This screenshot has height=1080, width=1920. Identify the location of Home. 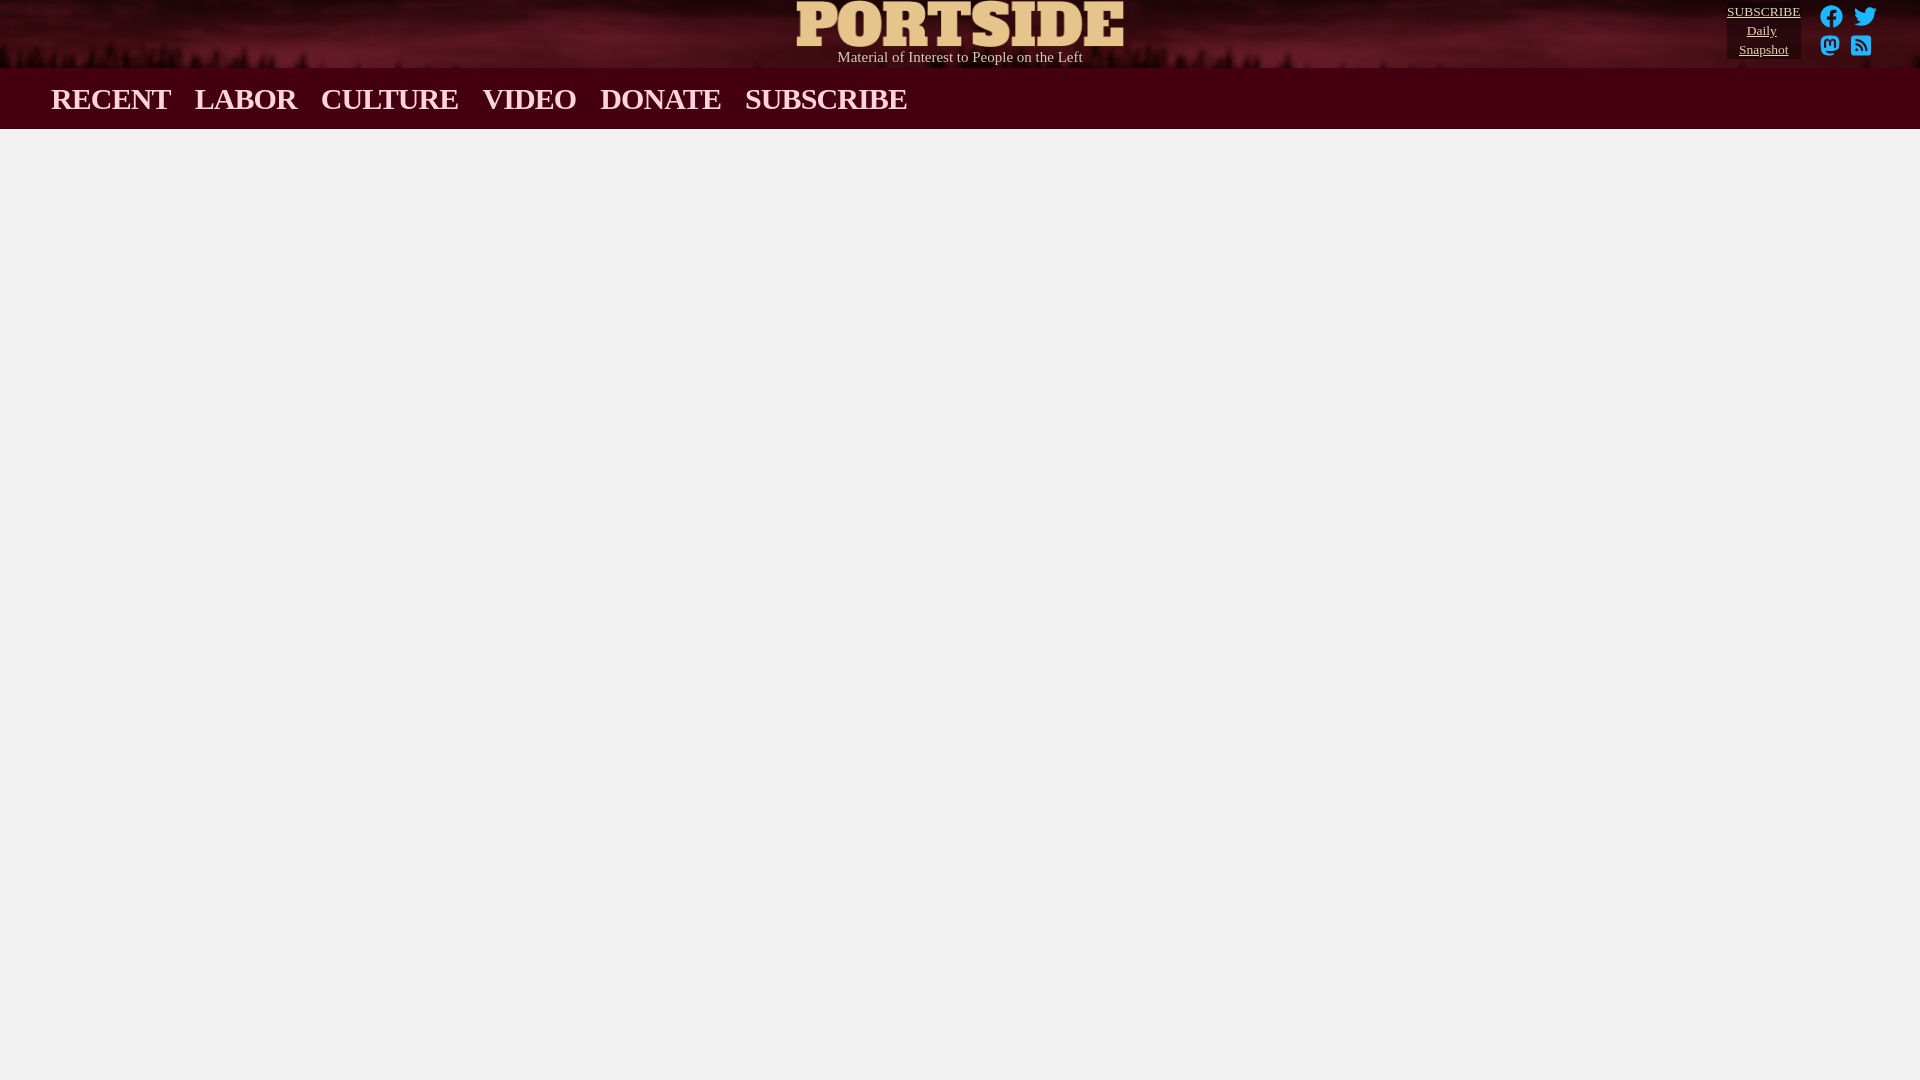
(960, 19).